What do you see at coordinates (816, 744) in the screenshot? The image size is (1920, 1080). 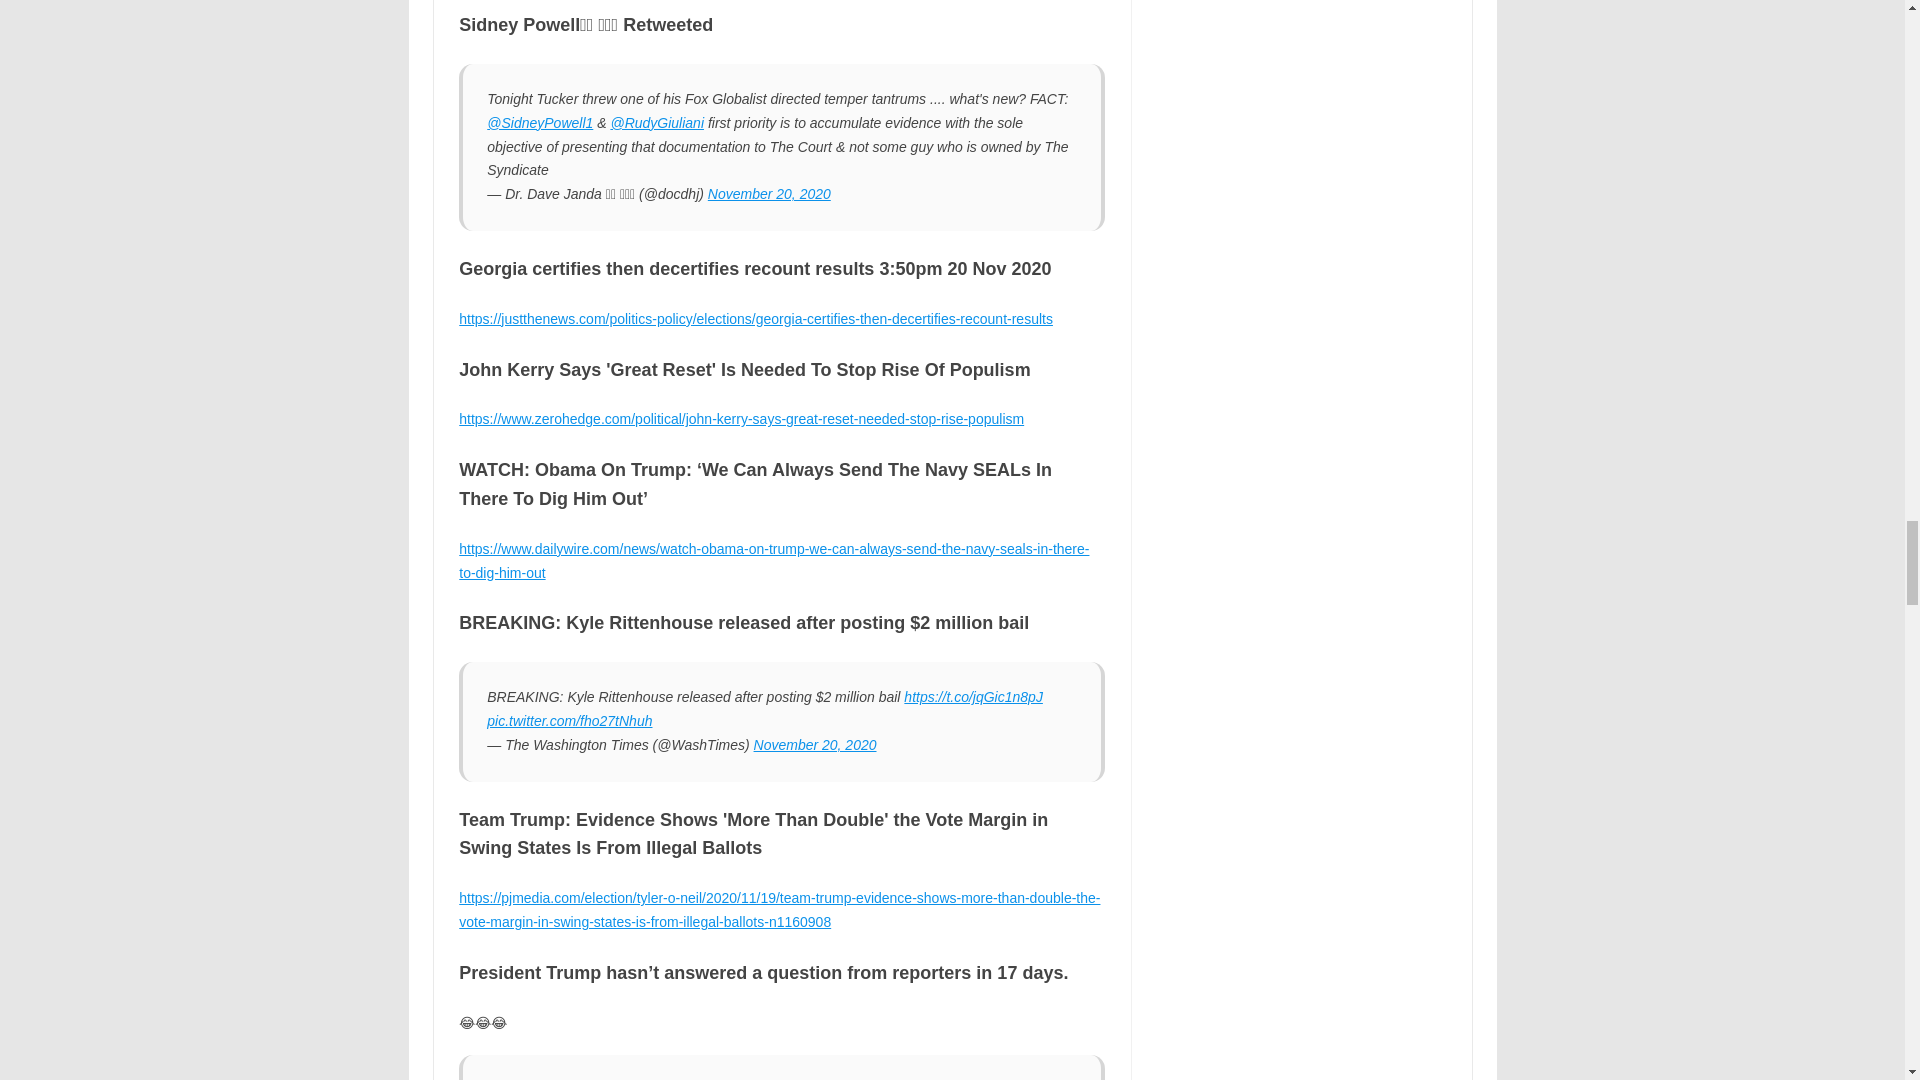 I see `November 20, 2020` at bounding box center [816, 744].